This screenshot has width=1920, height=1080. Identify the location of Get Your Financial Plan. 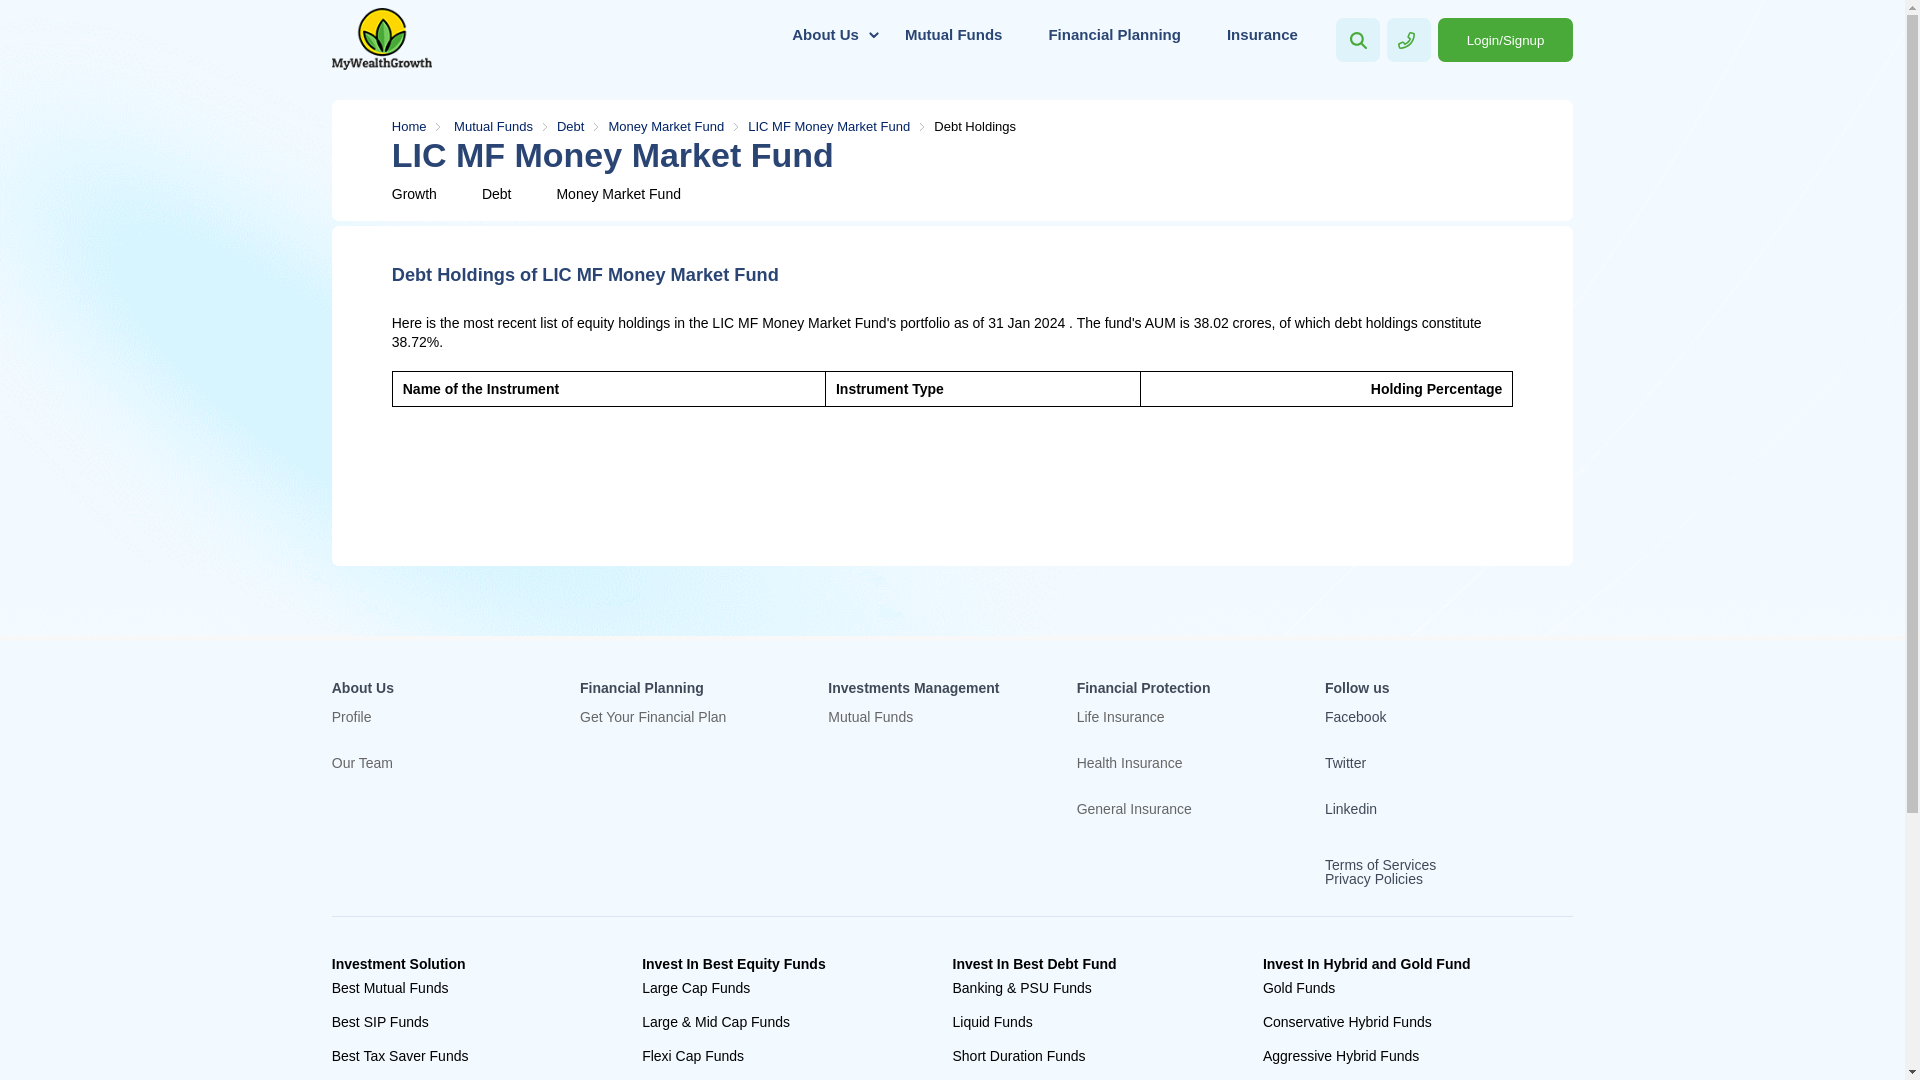
(688, 732).